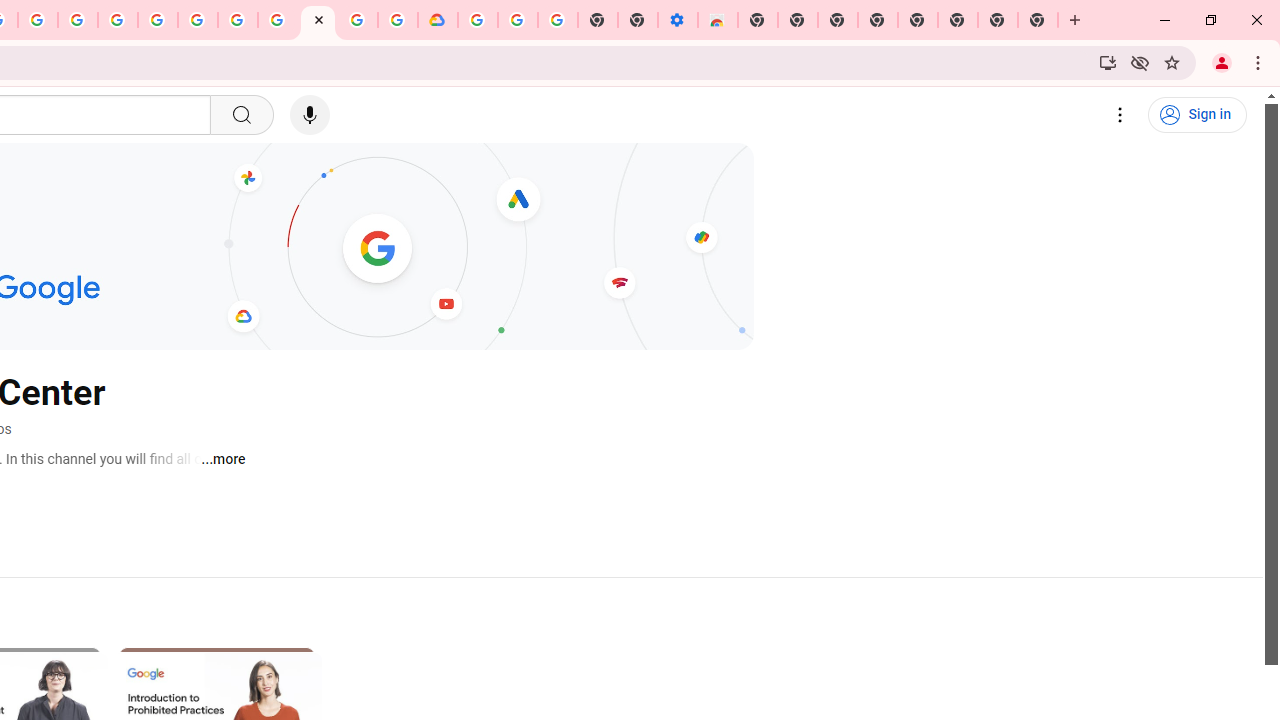  What do you see at coordinates (1108, 62) in the screenshot?
I see `Install YouTube` at bounding box center [1108, 62].